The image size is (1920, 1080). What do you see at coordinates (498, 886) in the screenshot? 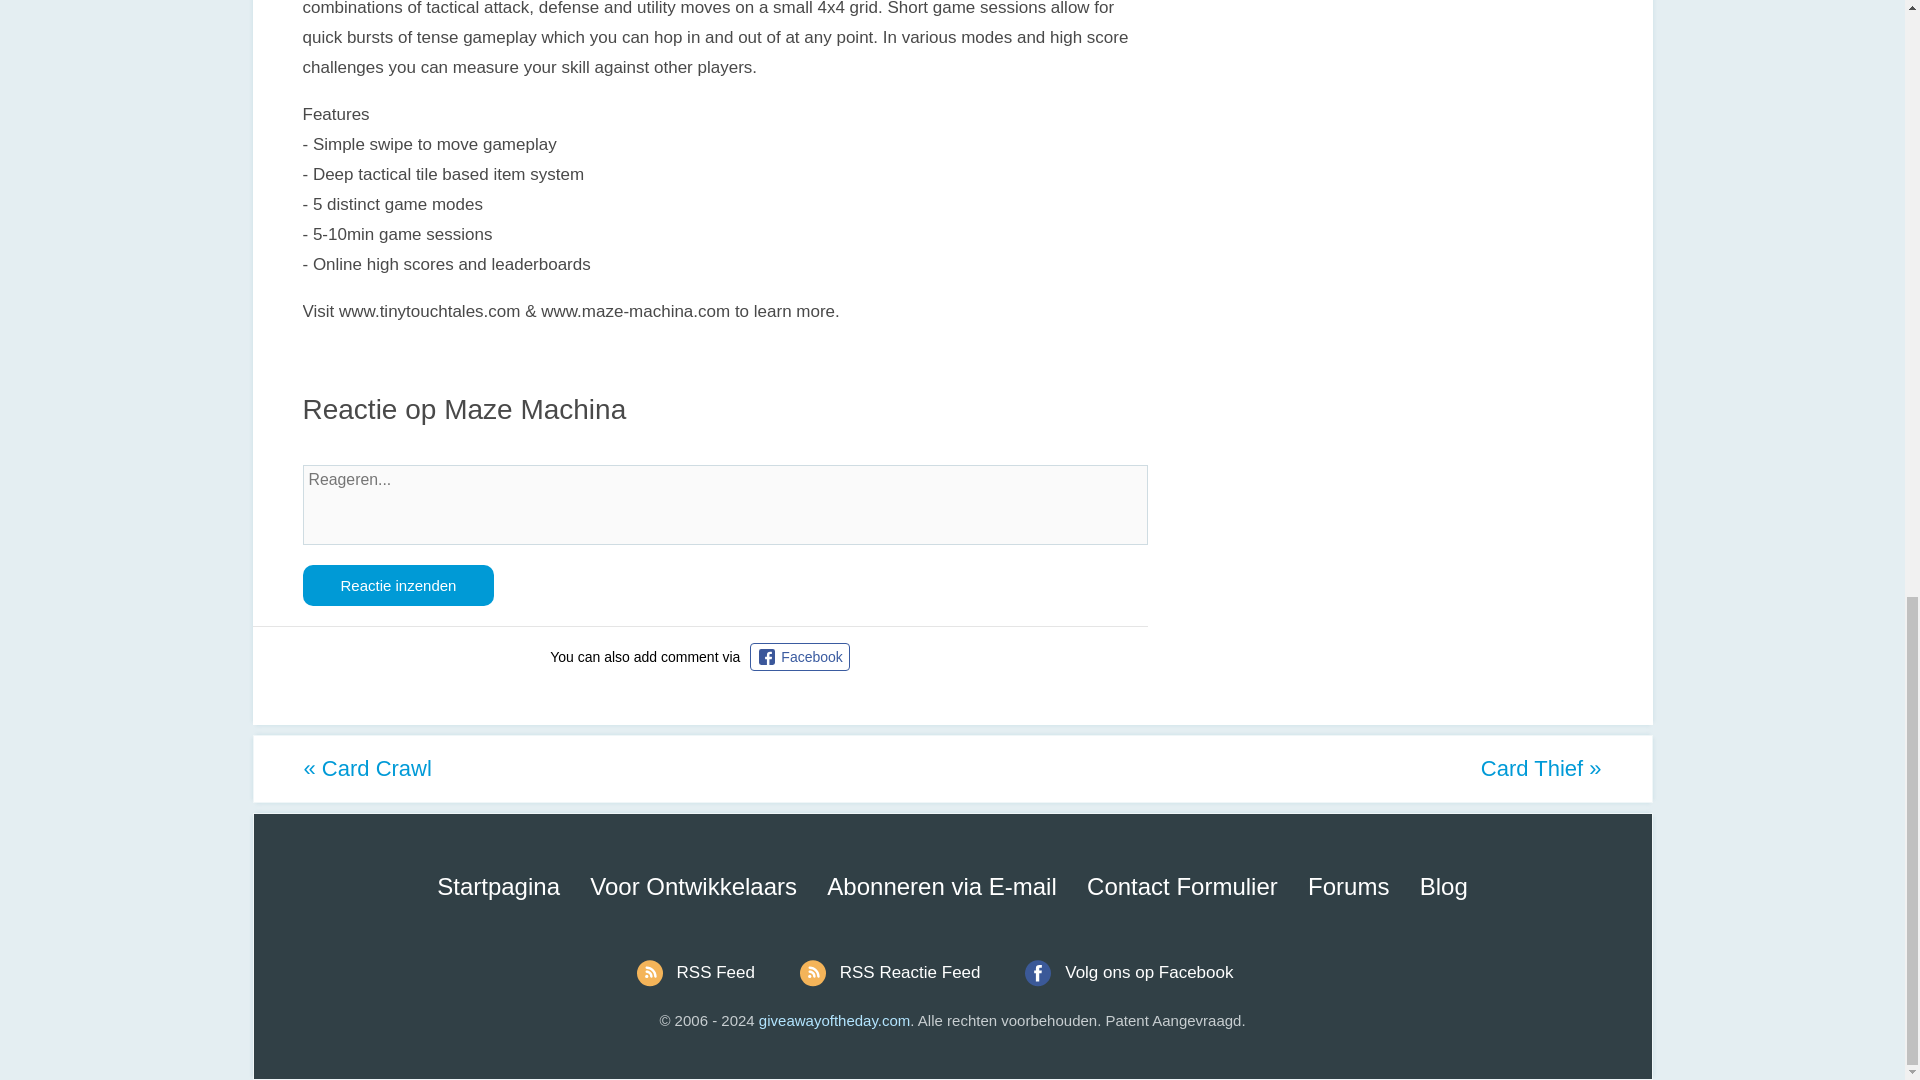
I see `Startpagina` at bounding box center [498, 886].